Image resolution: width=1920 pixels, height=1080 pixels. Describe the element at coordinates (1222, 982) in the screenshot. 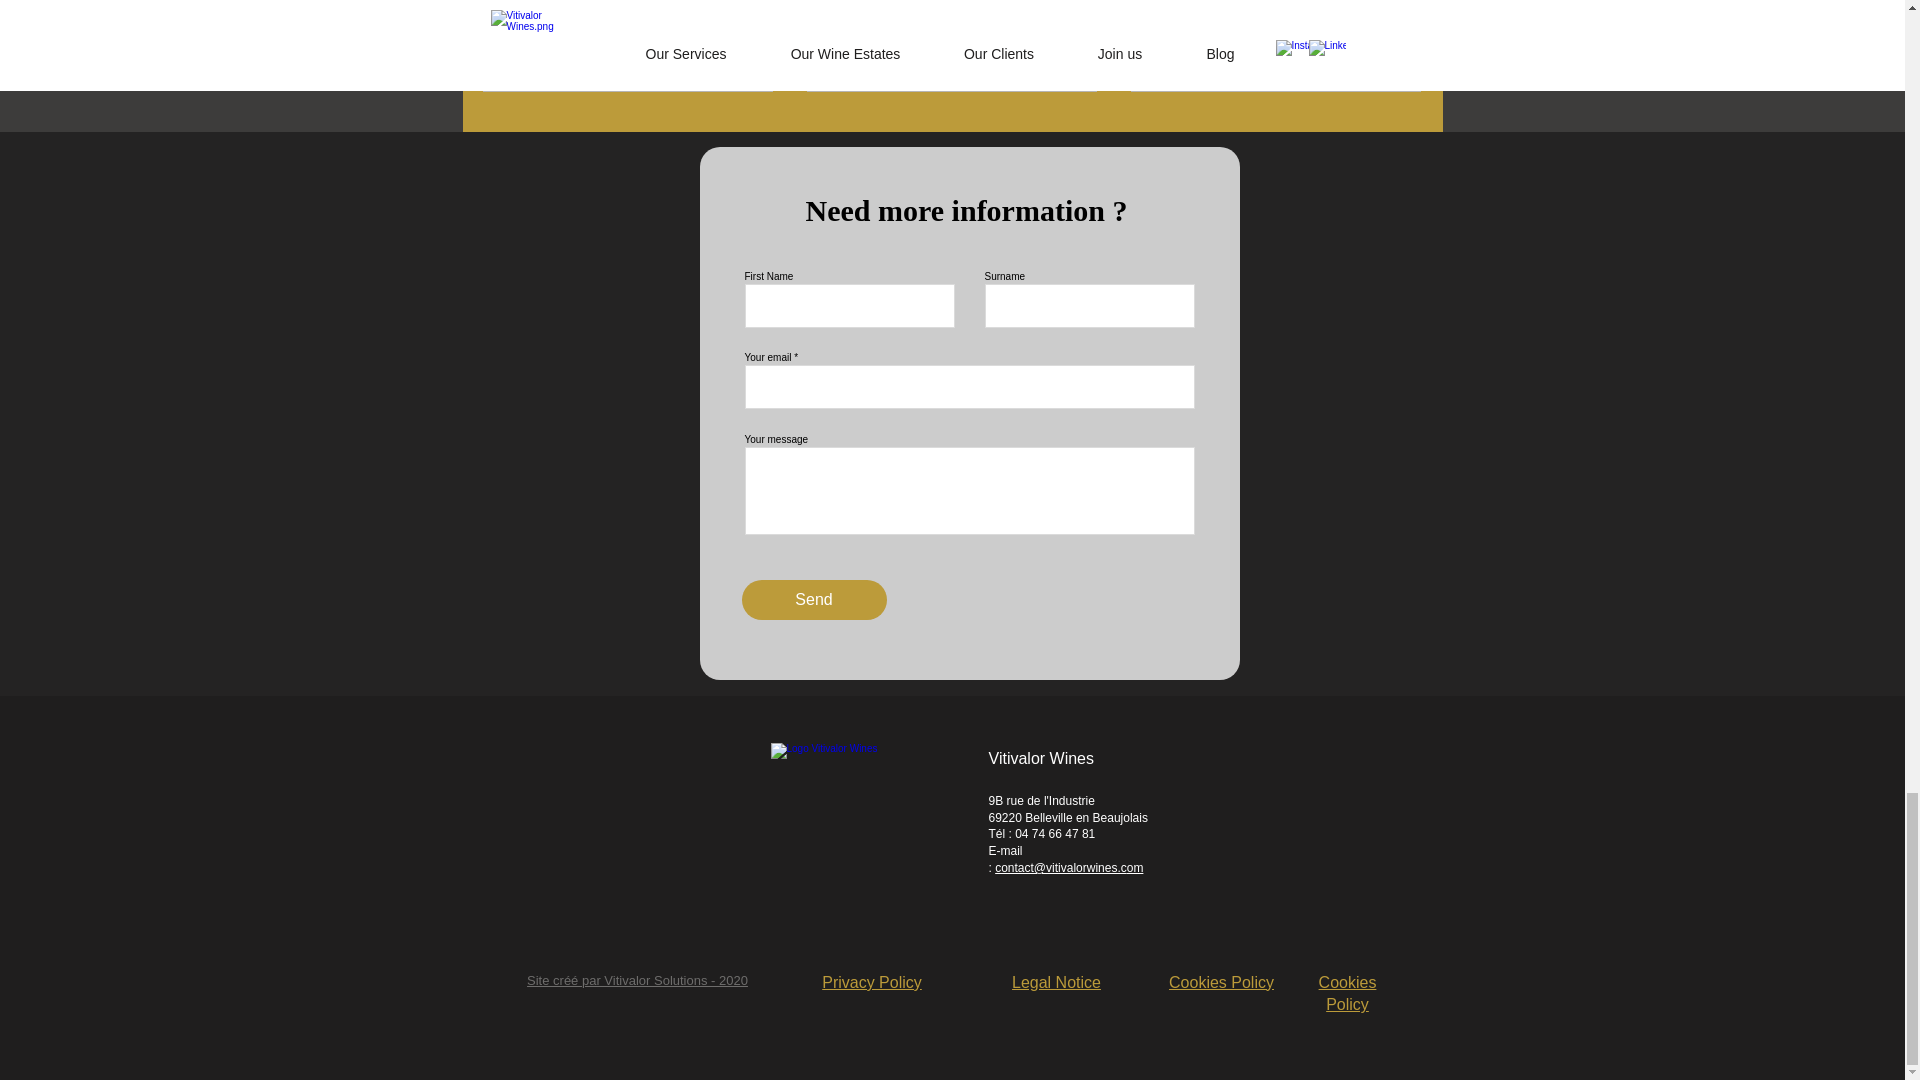

I see `Cookies Policy` at that location.